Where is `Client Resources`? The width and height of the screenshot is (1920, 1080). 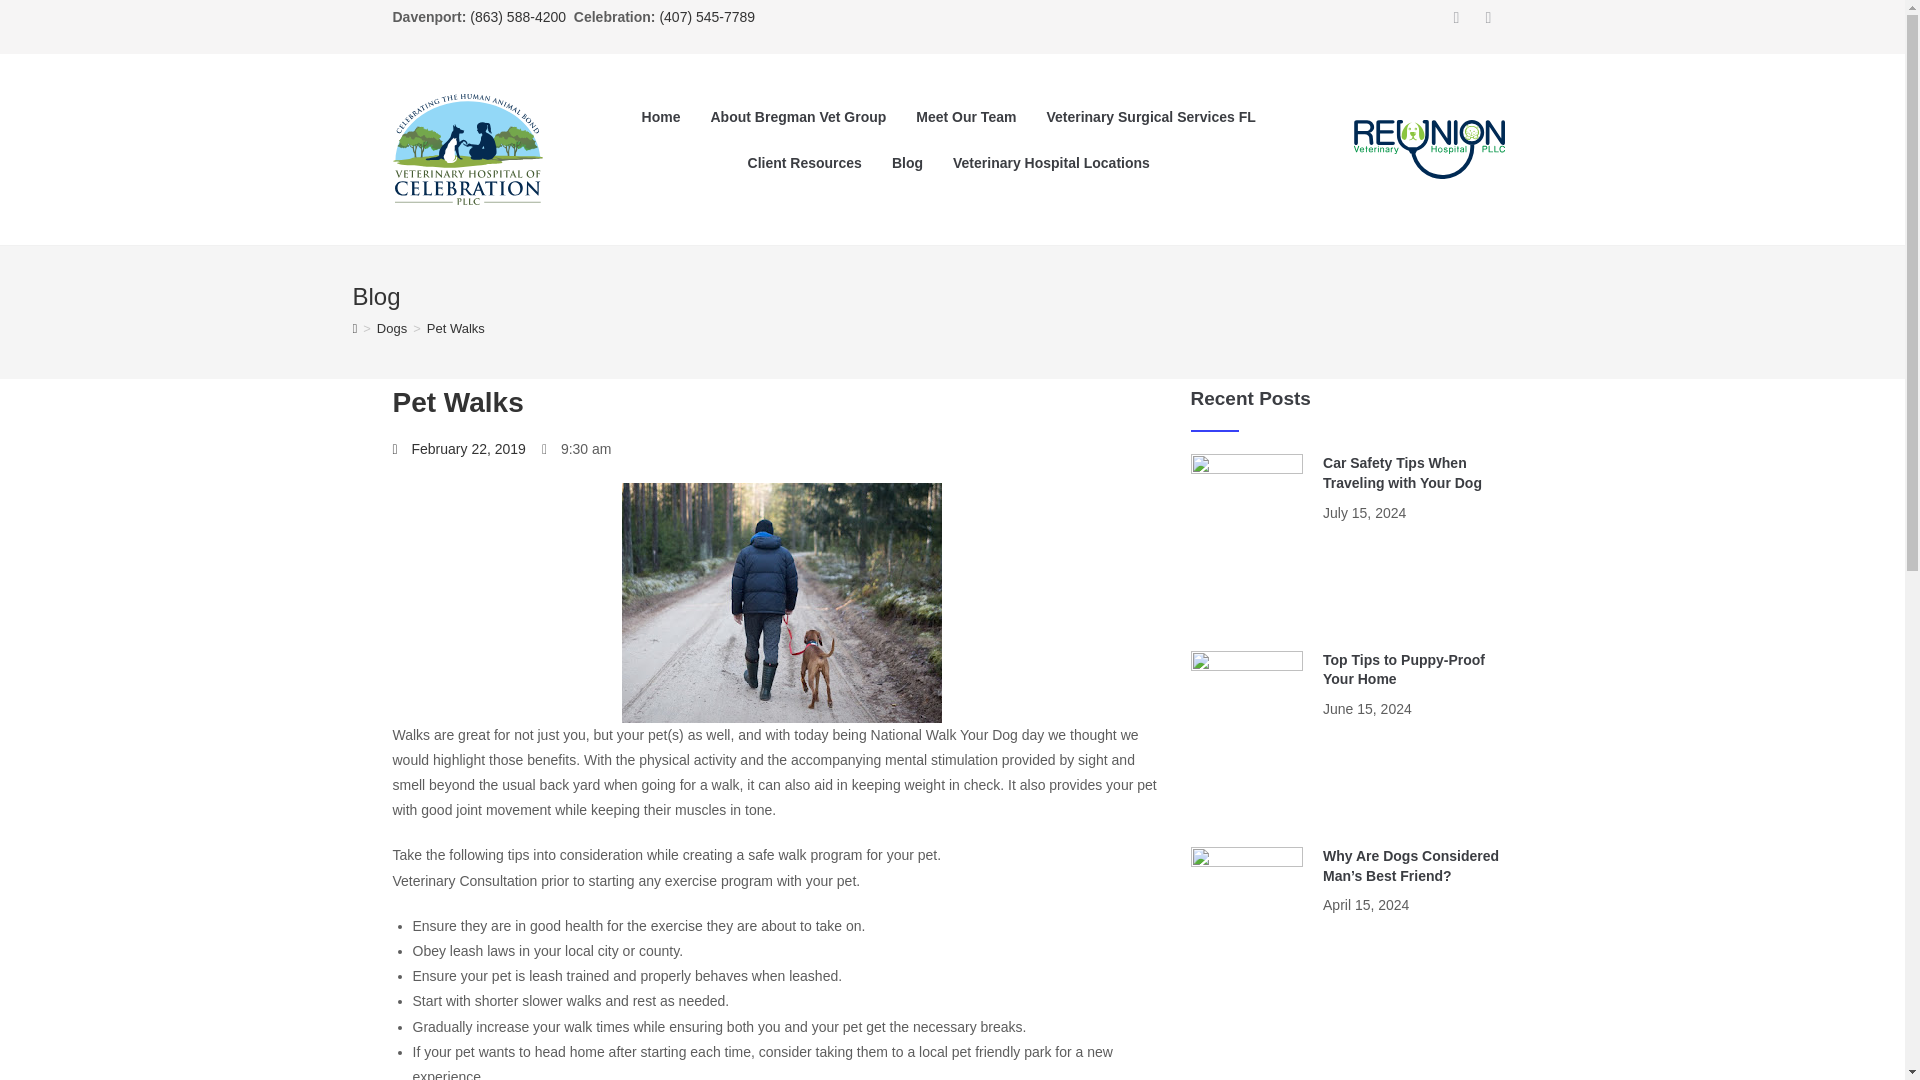
Client Resources is located at coordinates (805, 162).